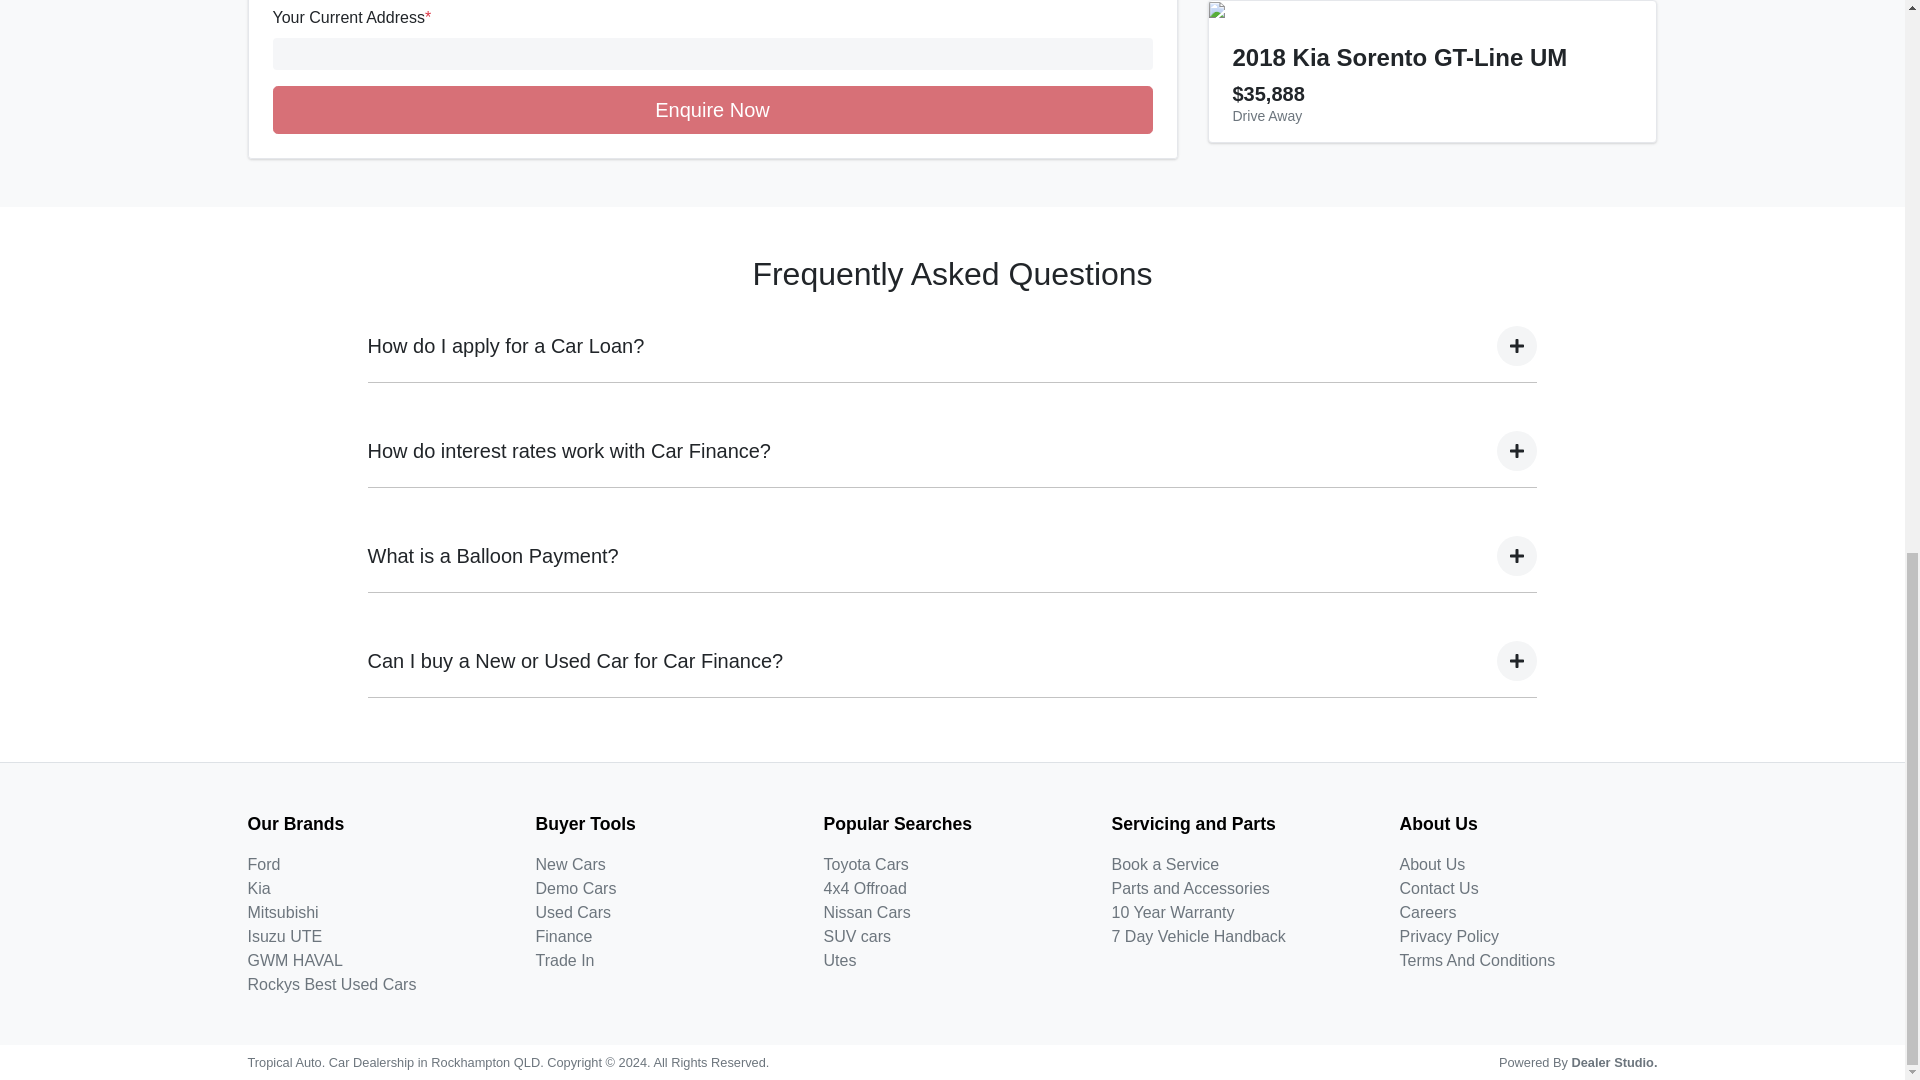 The image size is (1920, 1080). What do you see at coordinates (1172, 912) in the screenshot?
I see `10 Year Warranty` at bounding box center [1172, 912].